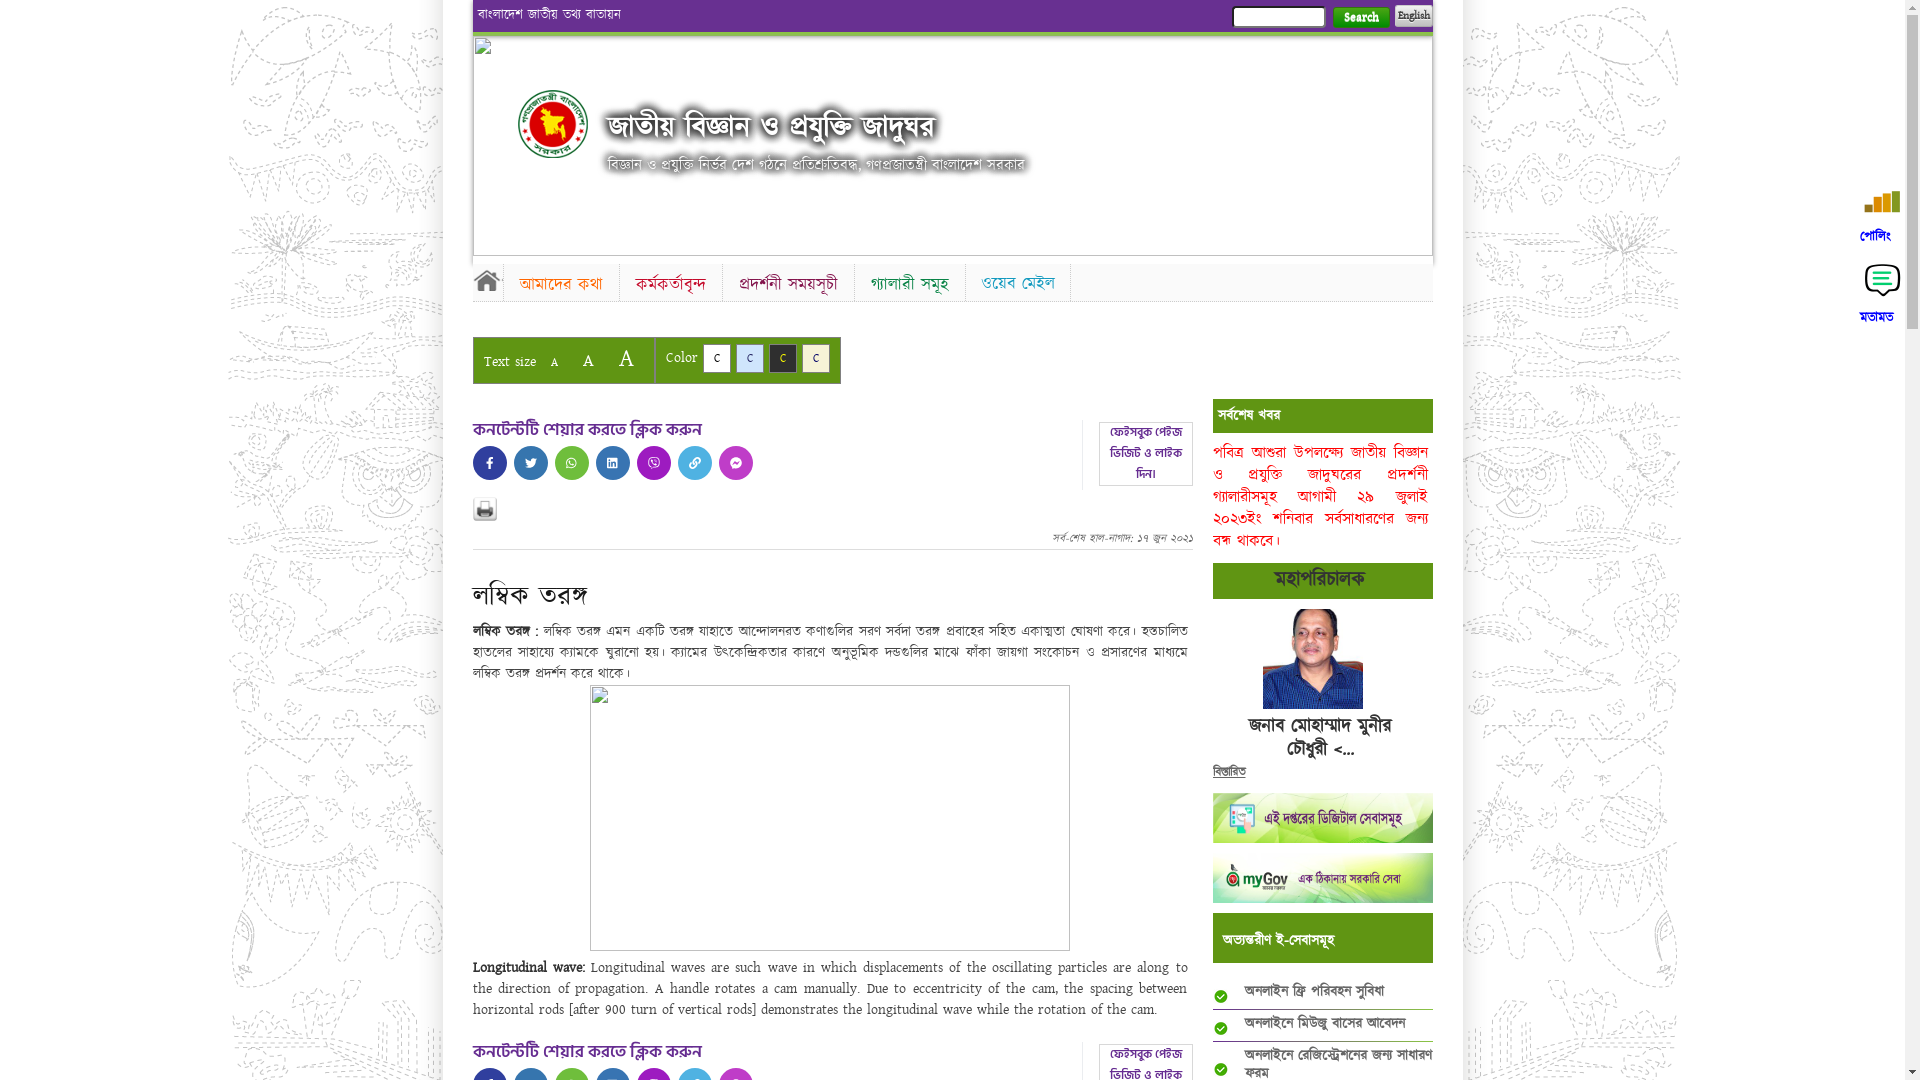 This screenshot has width=1920, height=1080. What do you see at coordinates (716, 358) in the screenshot?
I see `C` at bounding box center [716, 358].